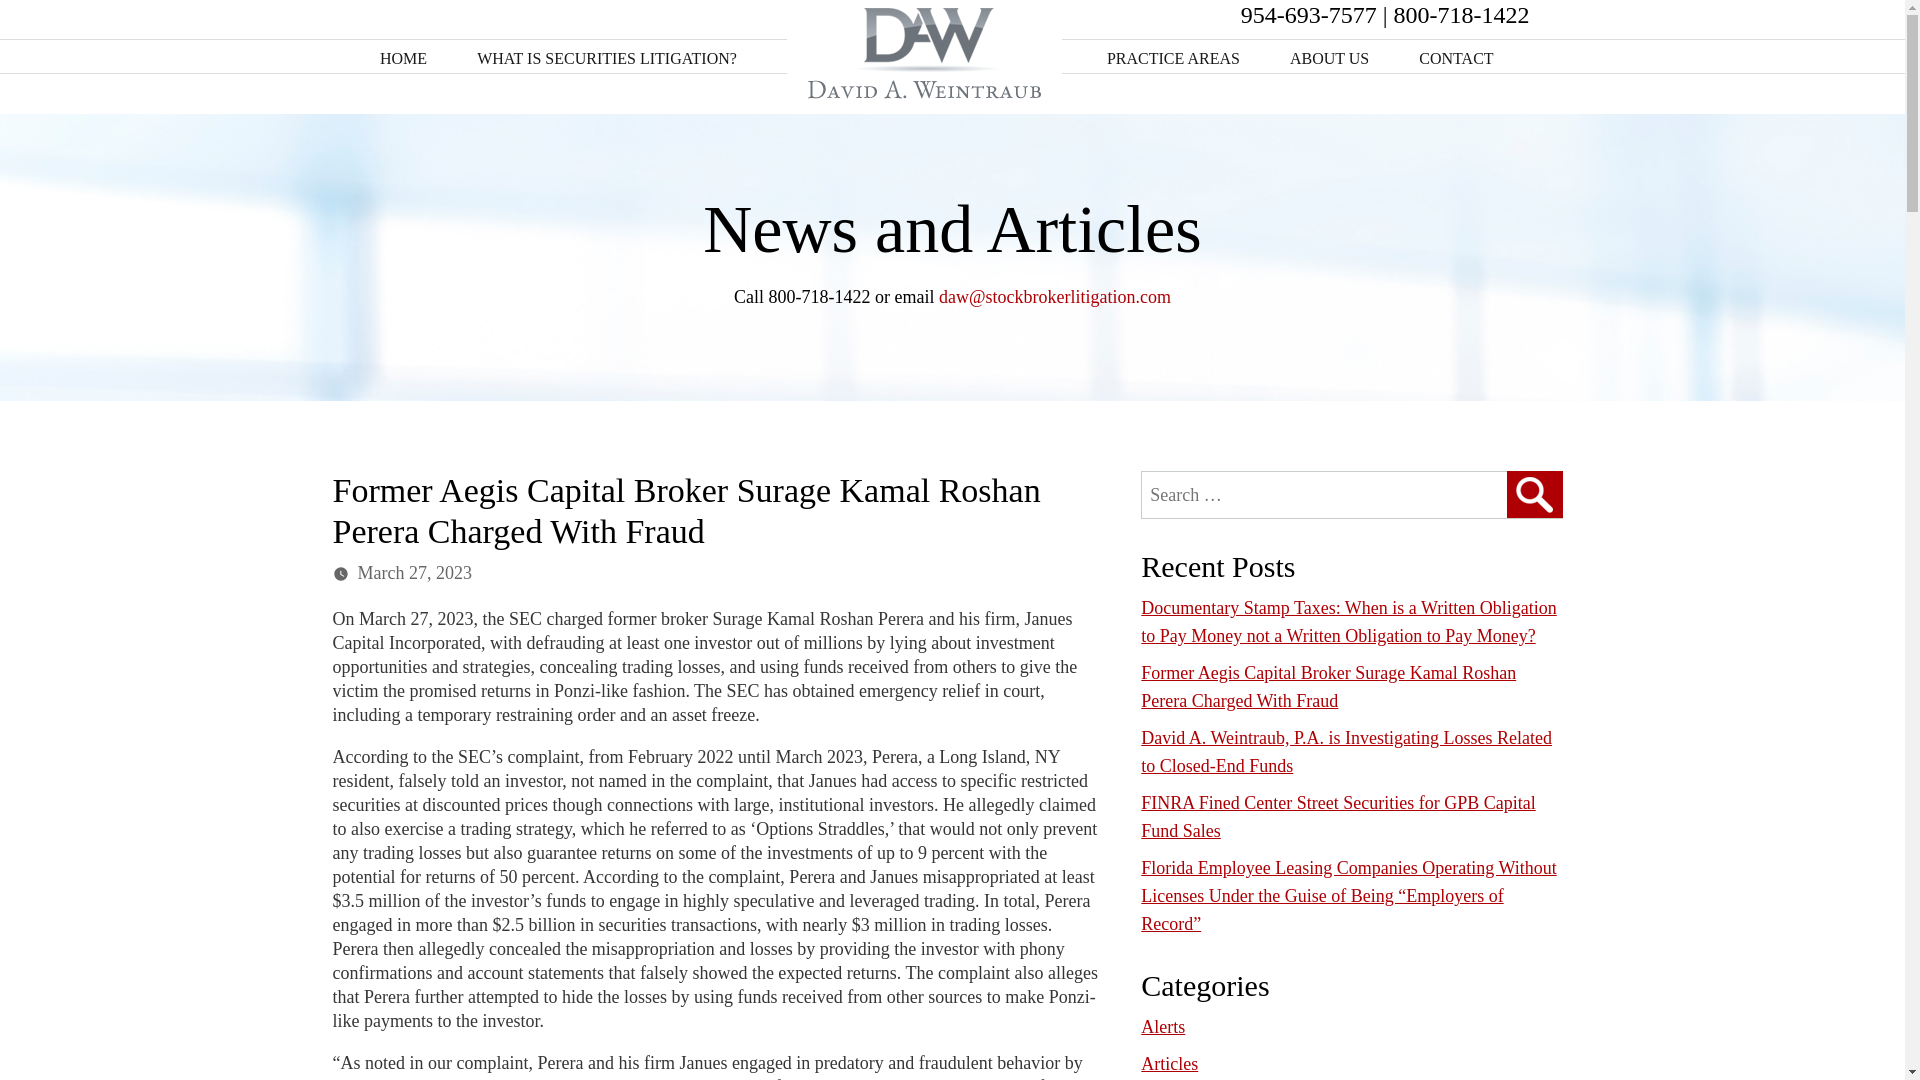 This screenshot has width=1920, height=1080. I want to click on PRACTICE AREAS, so click(1174, 58).